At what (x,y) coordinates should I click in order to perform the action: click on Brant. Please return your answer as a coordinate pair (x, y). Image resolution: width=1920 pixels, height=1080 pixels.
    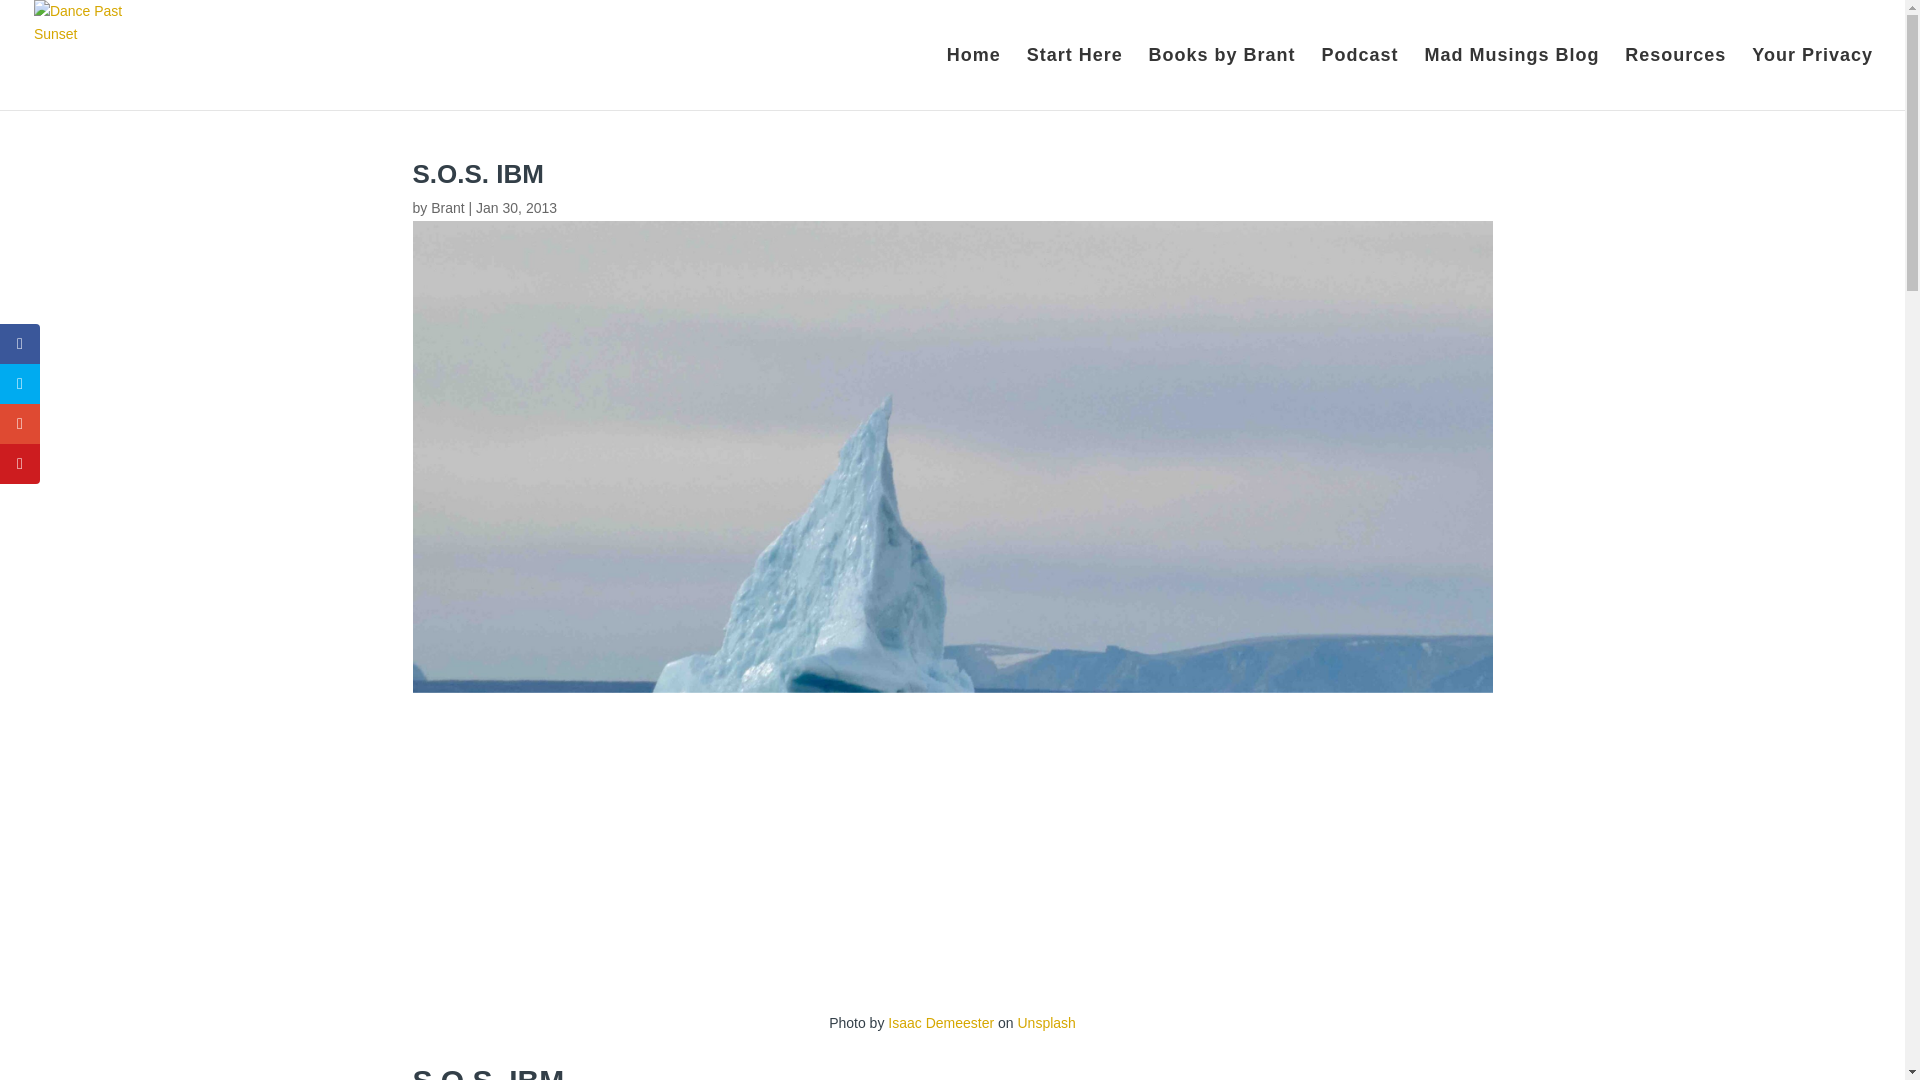
    Looking at the image, I should click on (447, 208).